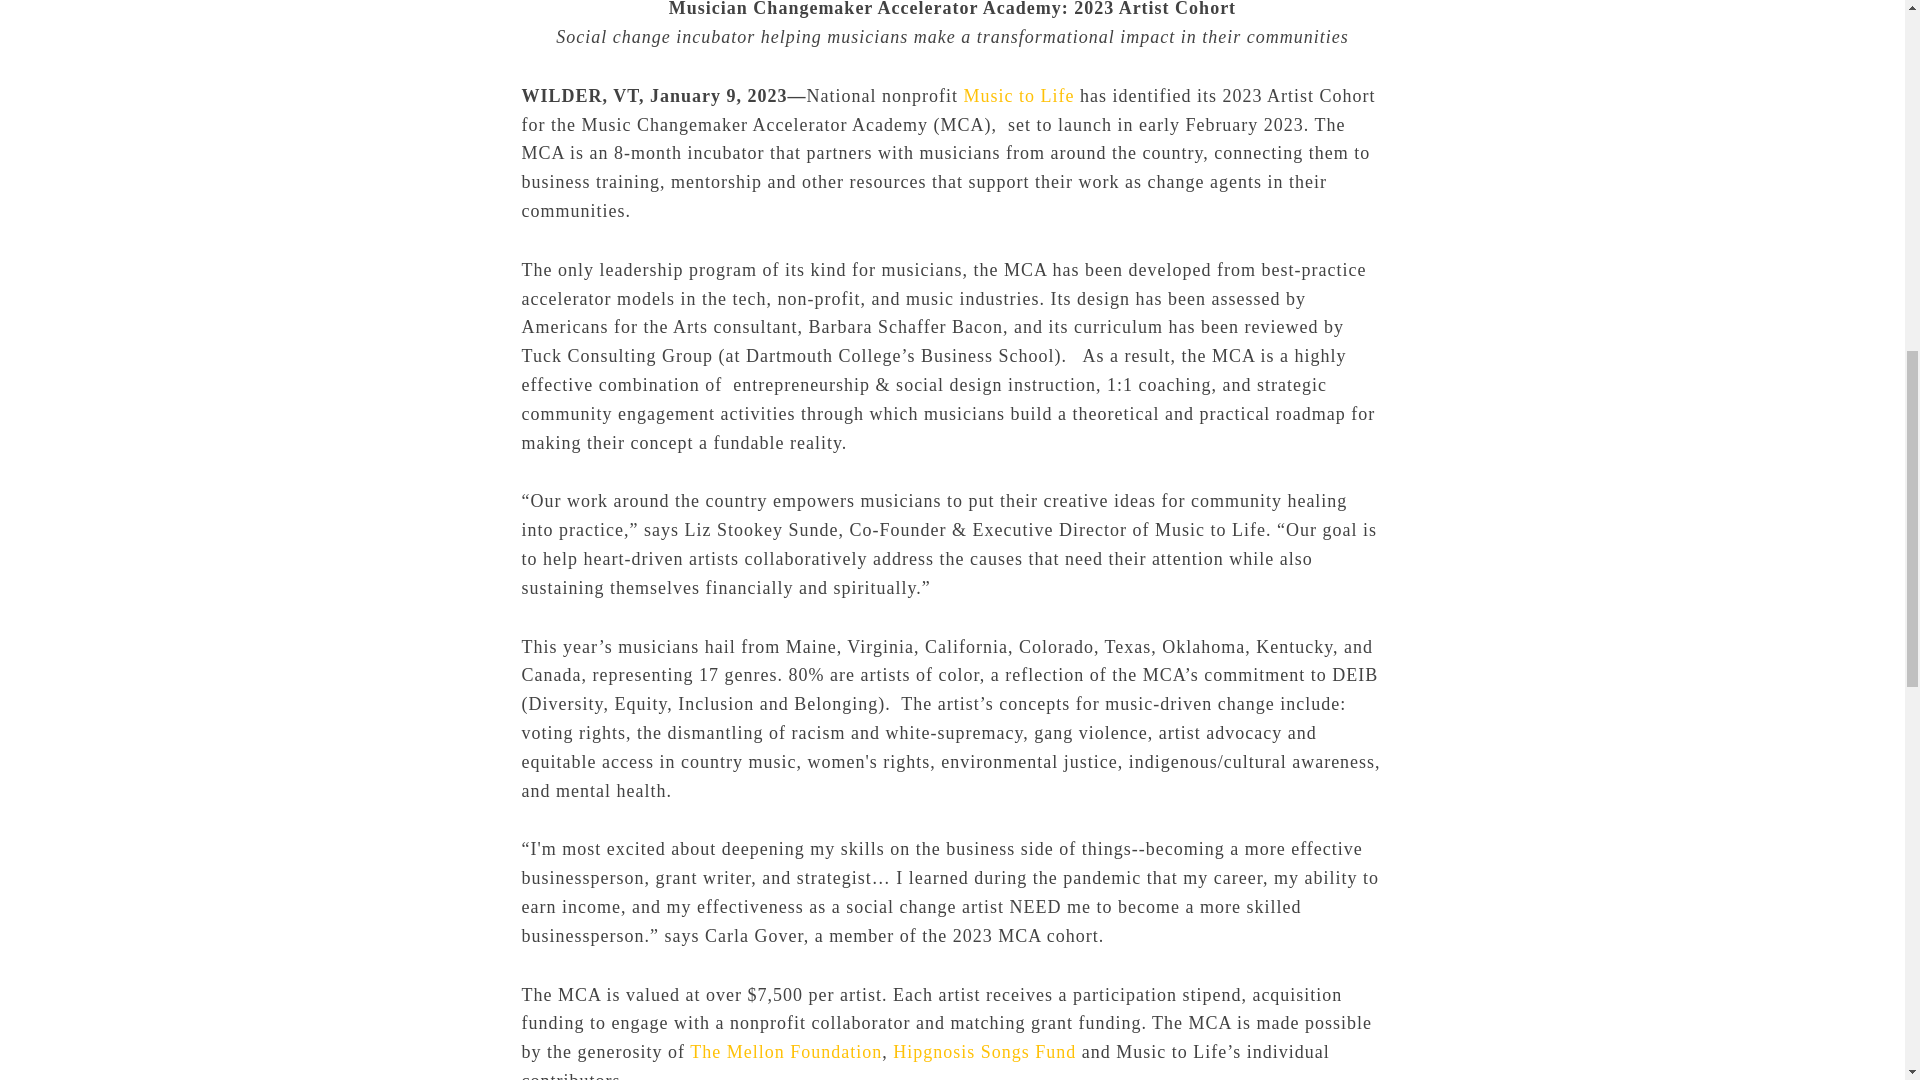  What do you see at coordinates (785, 1052) in the screenshot?
I see `The Mellon Foundation` at bounding box center [785, 1052].